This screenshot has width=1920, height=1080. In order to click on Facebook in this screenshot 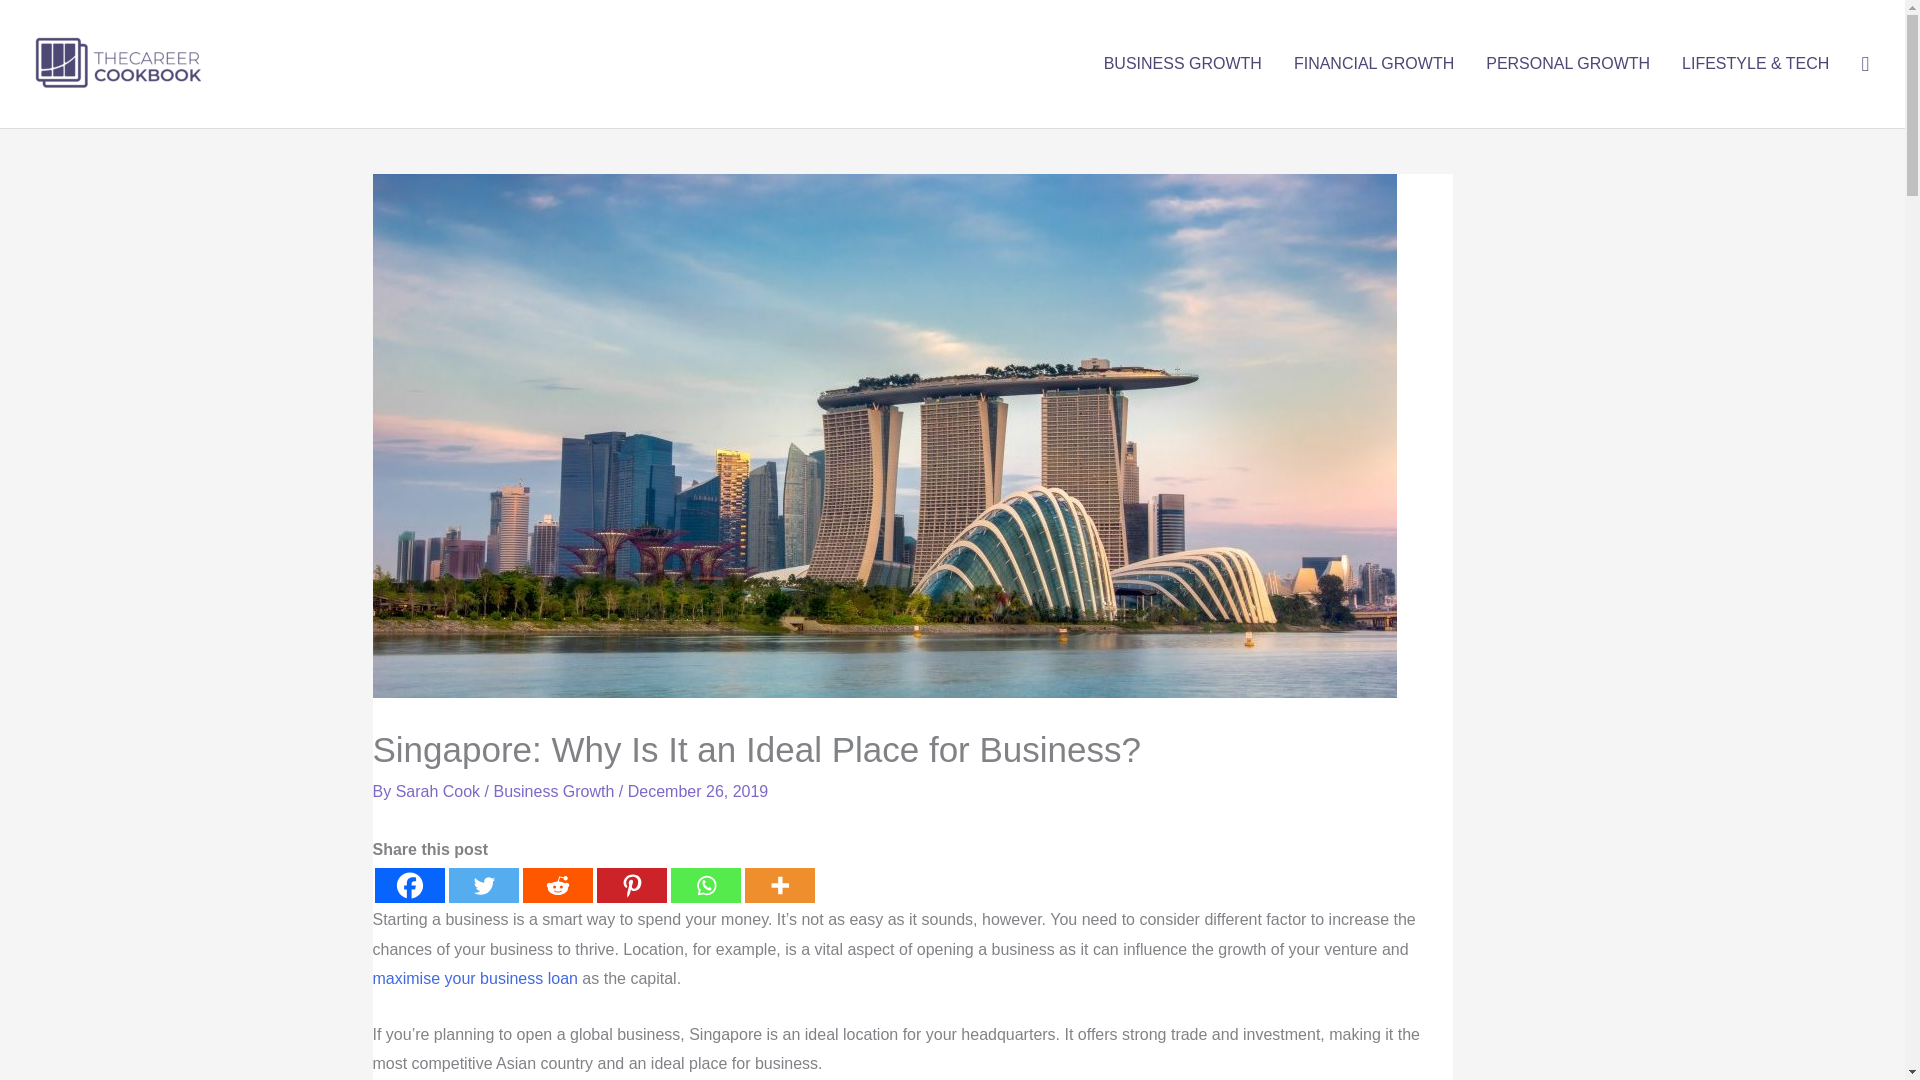, I will do `click(408, 885)`.